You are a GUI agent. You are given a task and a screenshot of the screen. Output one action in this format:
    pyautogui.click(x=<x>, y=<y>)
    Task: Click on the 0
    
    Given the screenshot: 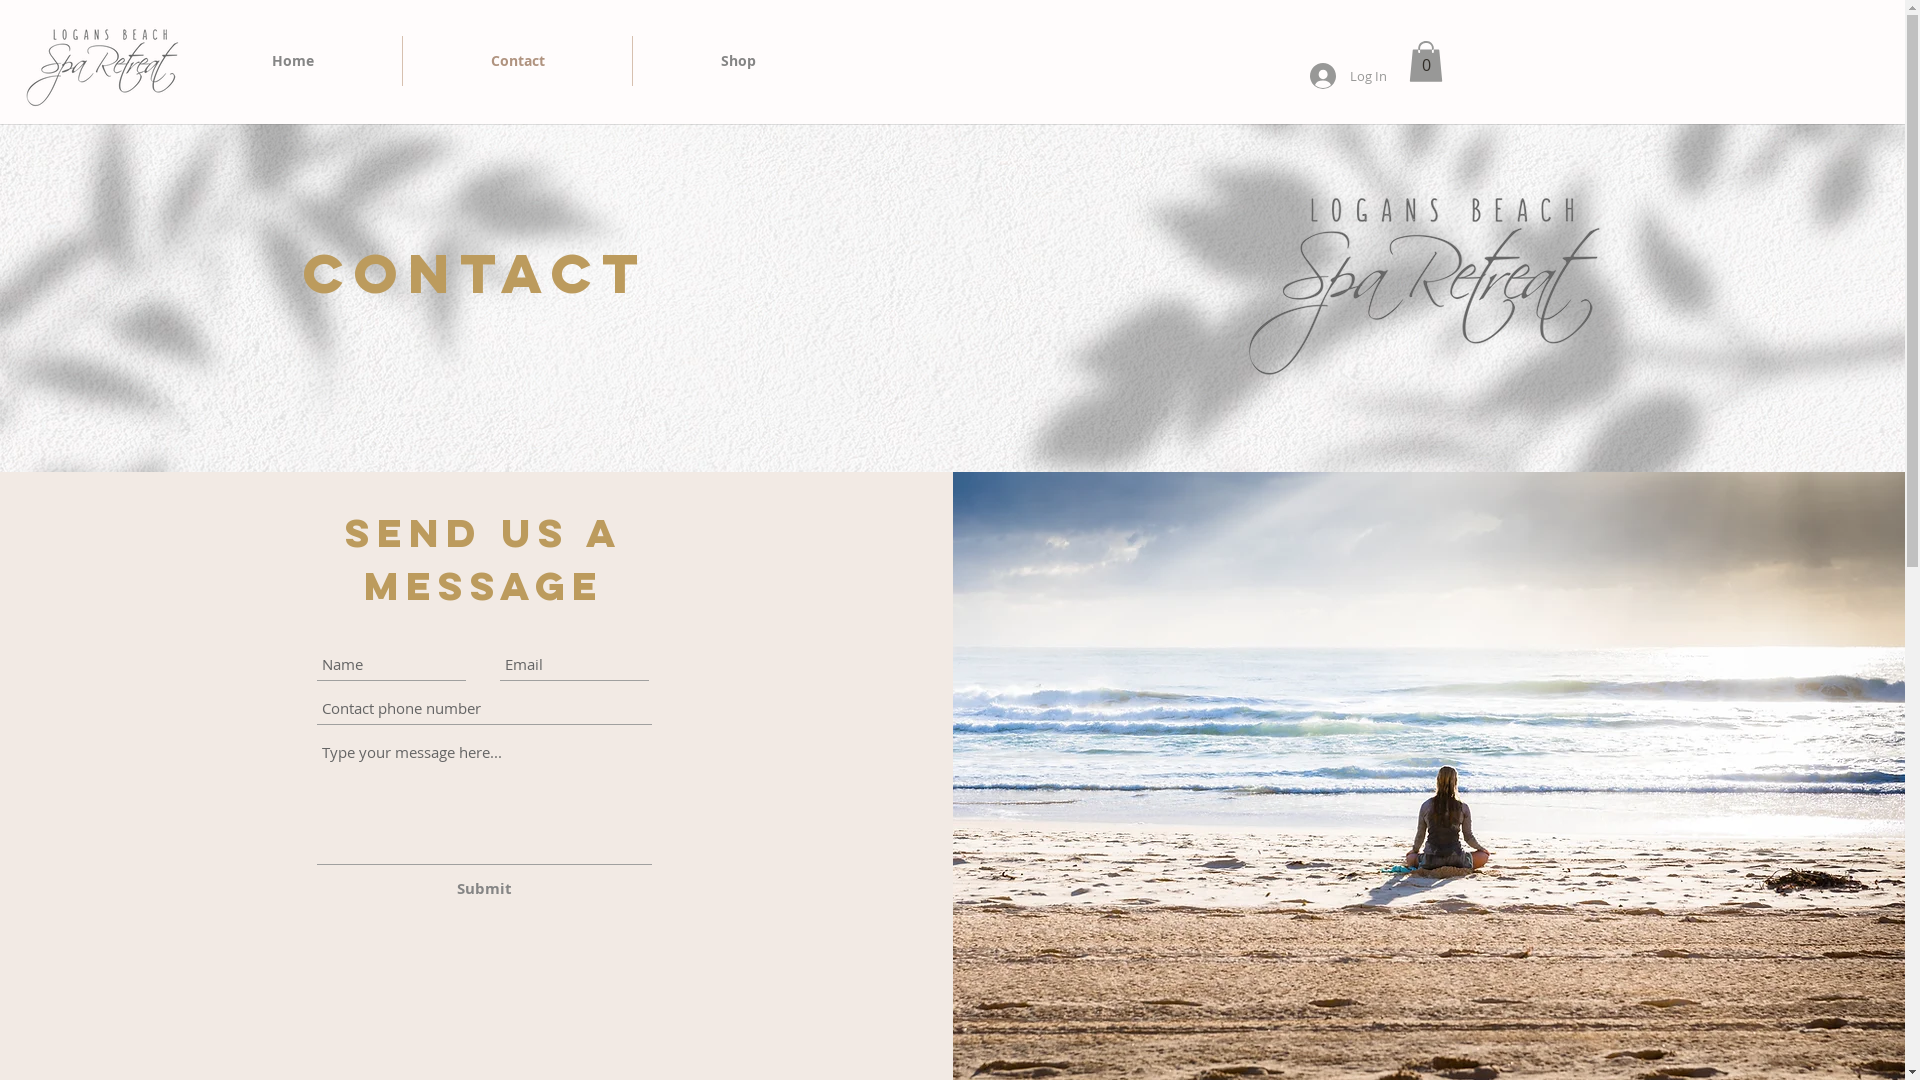 What is the action you would take?
    pyautogui.click(x=1425, y=62)
    